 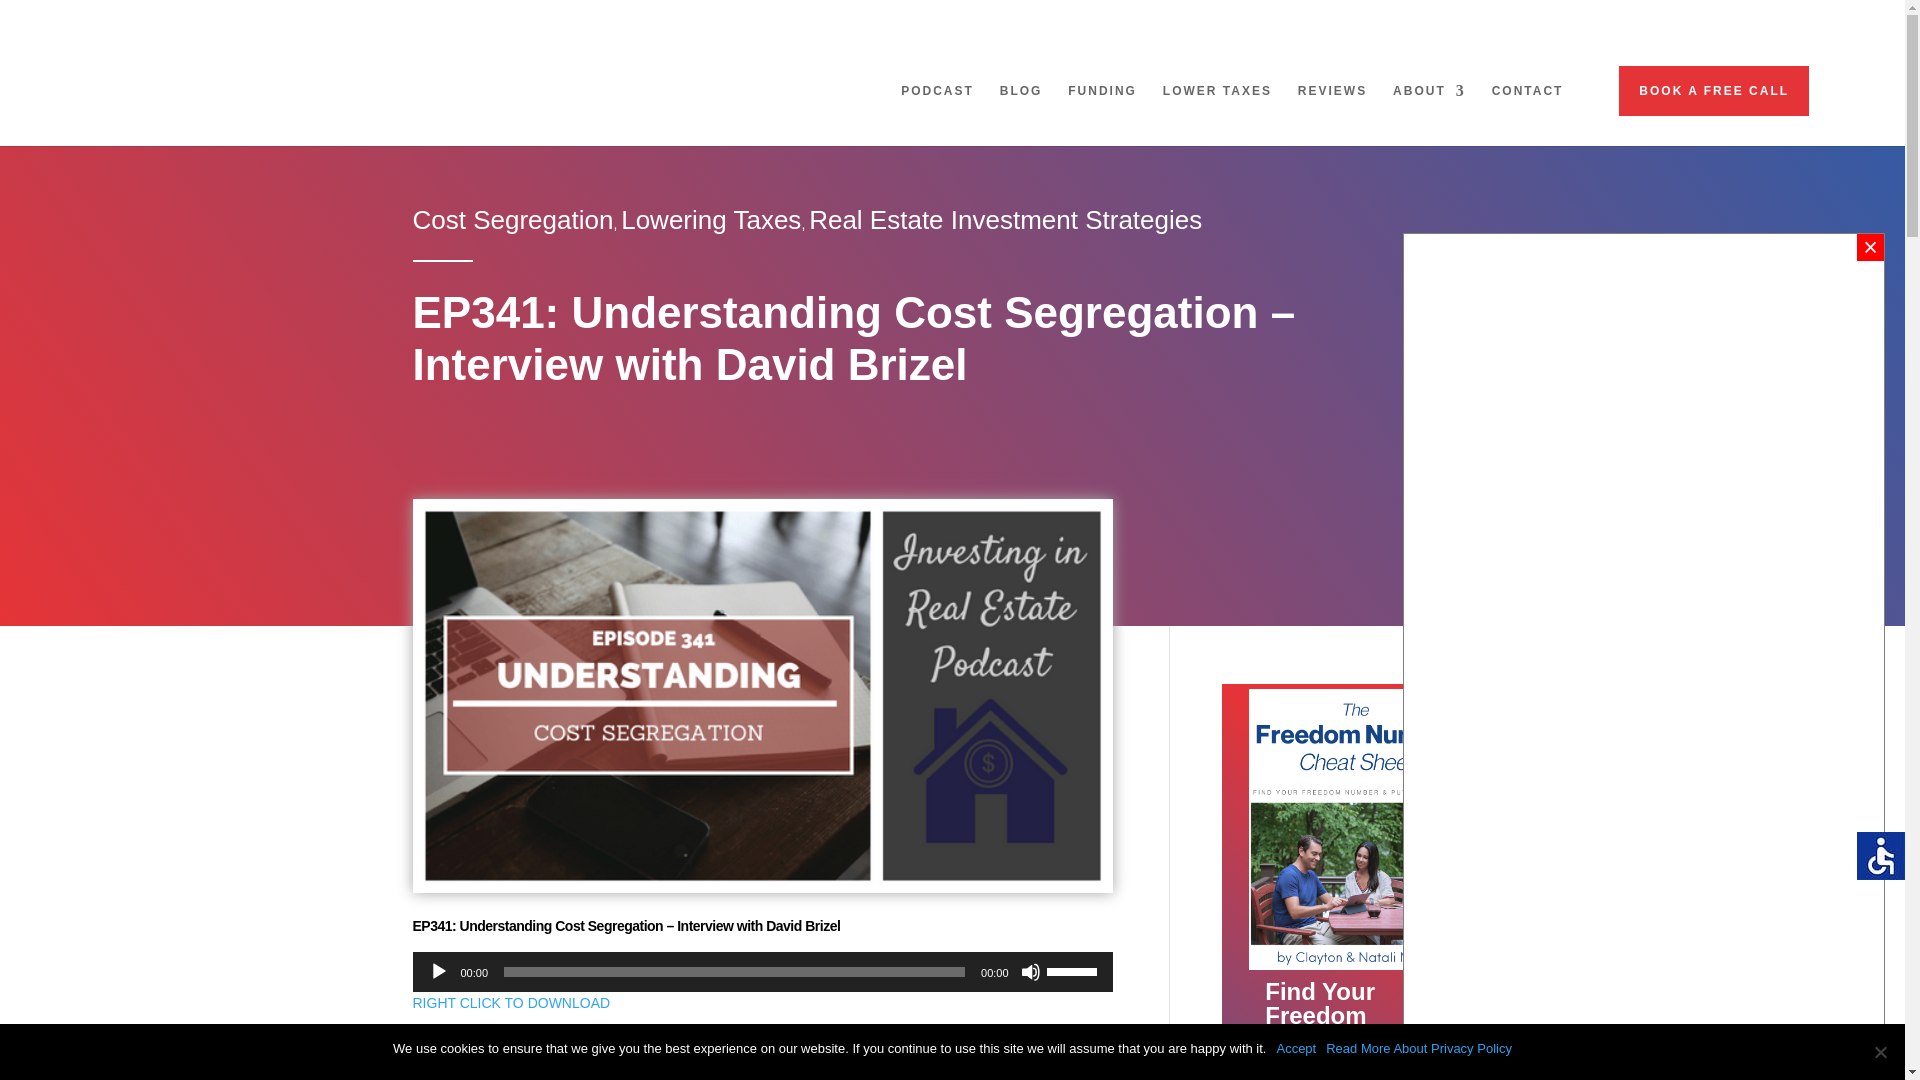 What do you see at coordinates (1528, 107) in the screenshot?
I see `CONTACT` at bounding box center [1528, 107].